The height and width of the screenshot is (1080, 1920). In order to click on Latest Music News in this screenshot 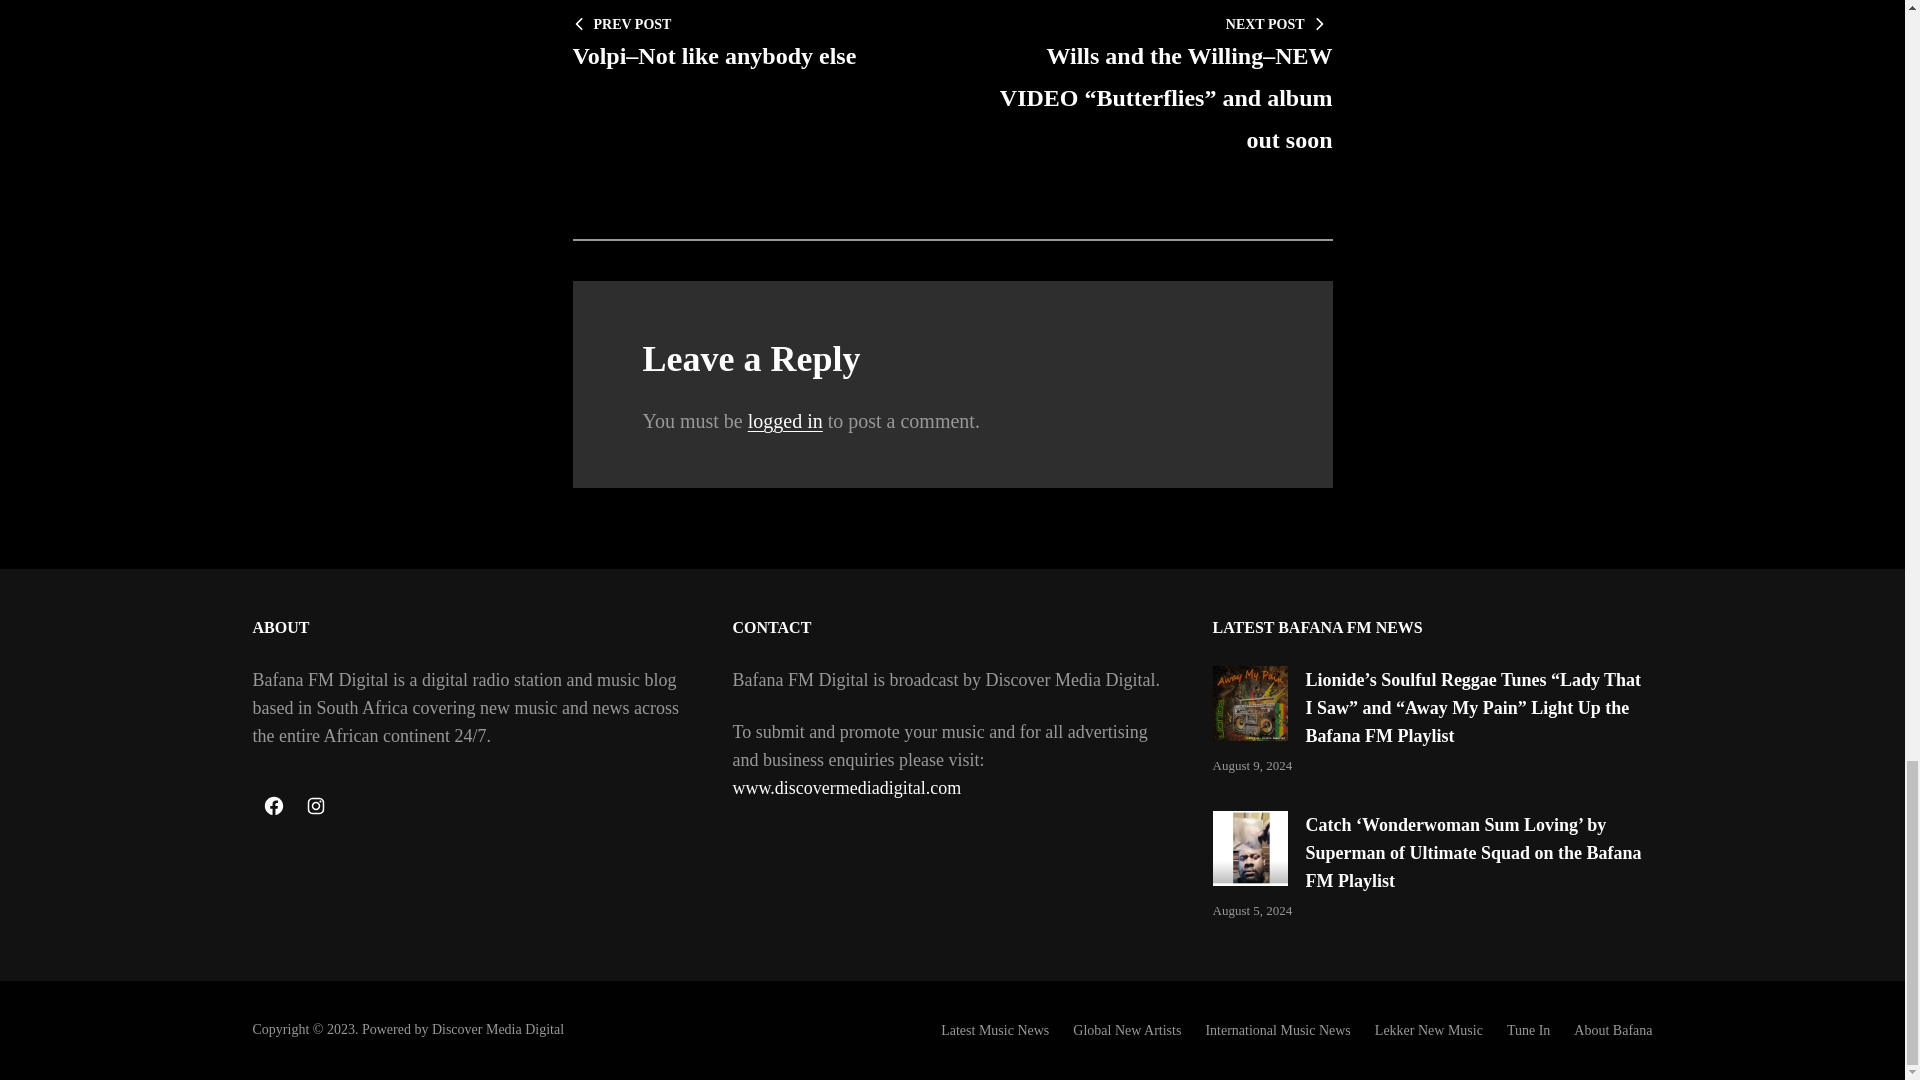, I will do `click(994, 1030)`.